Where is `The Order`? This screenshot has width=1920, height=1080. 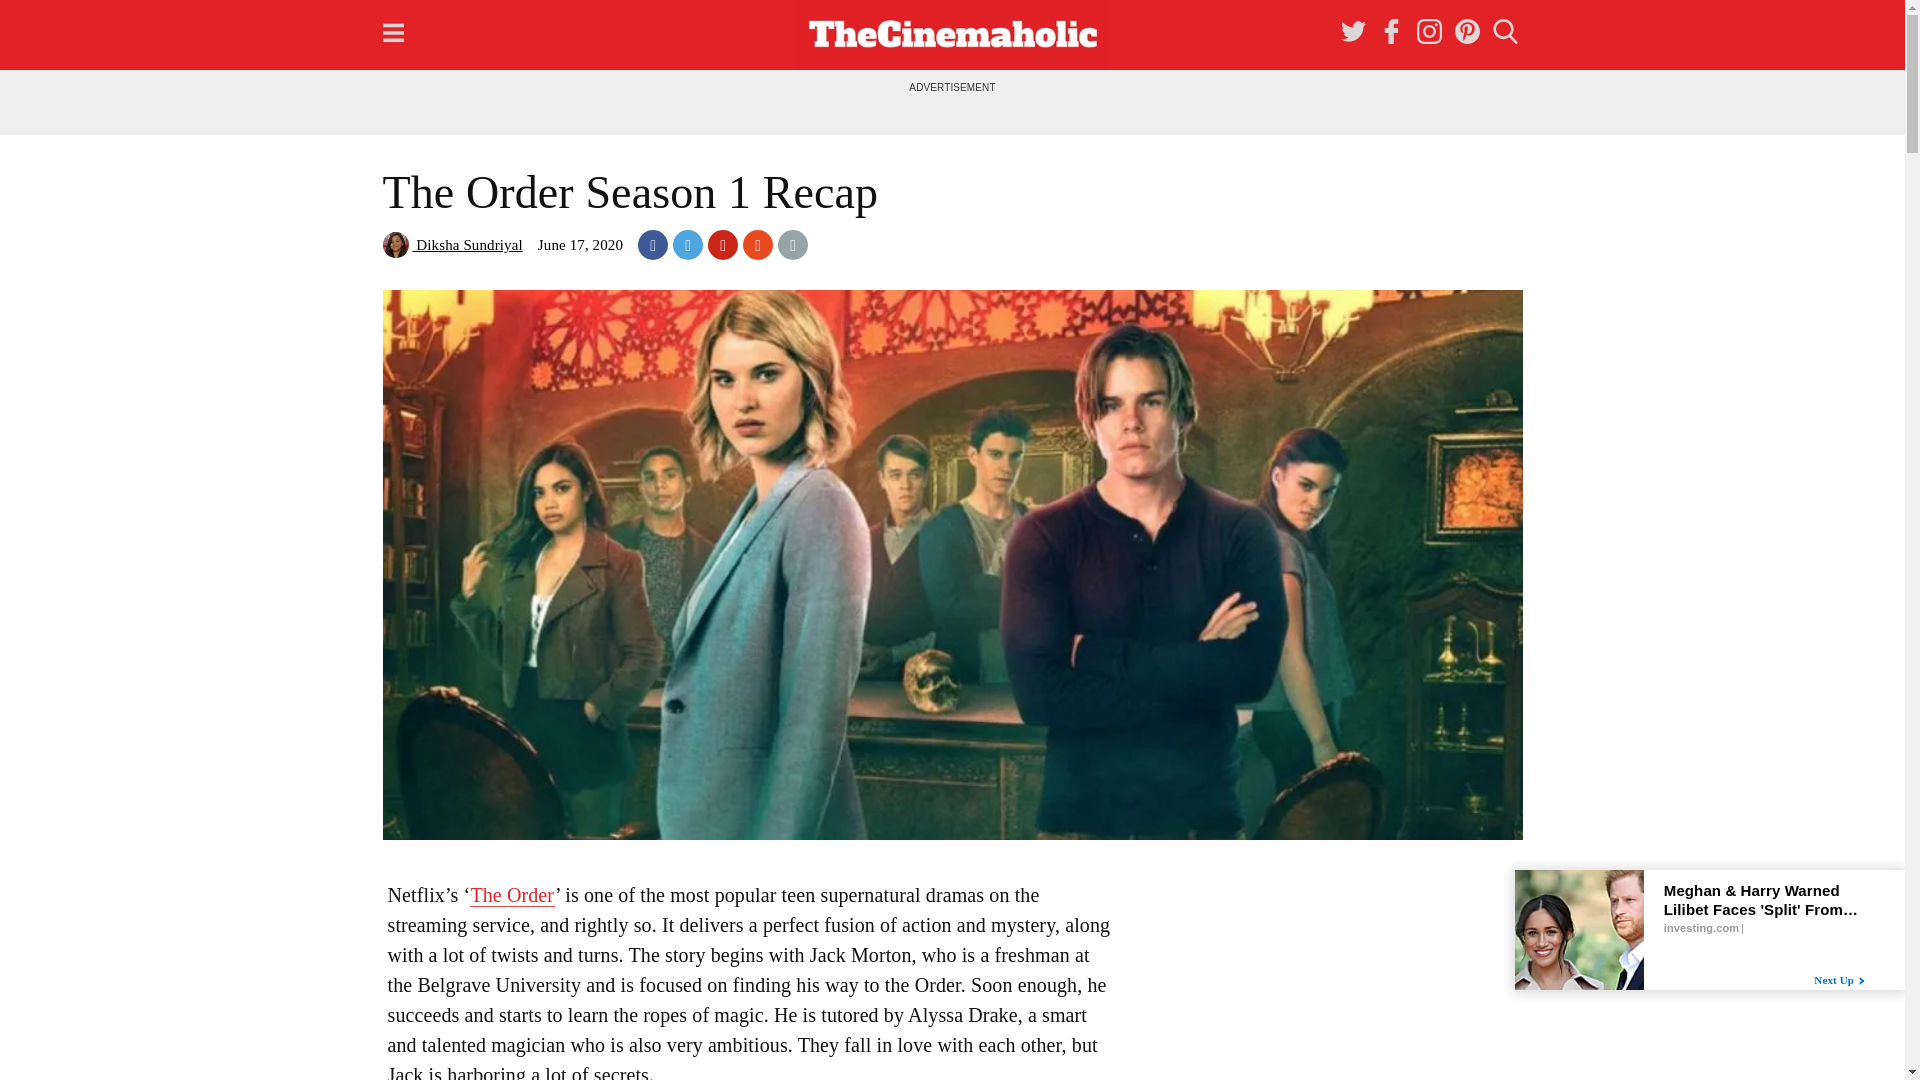 The Order is located at coordinates (512, 896).